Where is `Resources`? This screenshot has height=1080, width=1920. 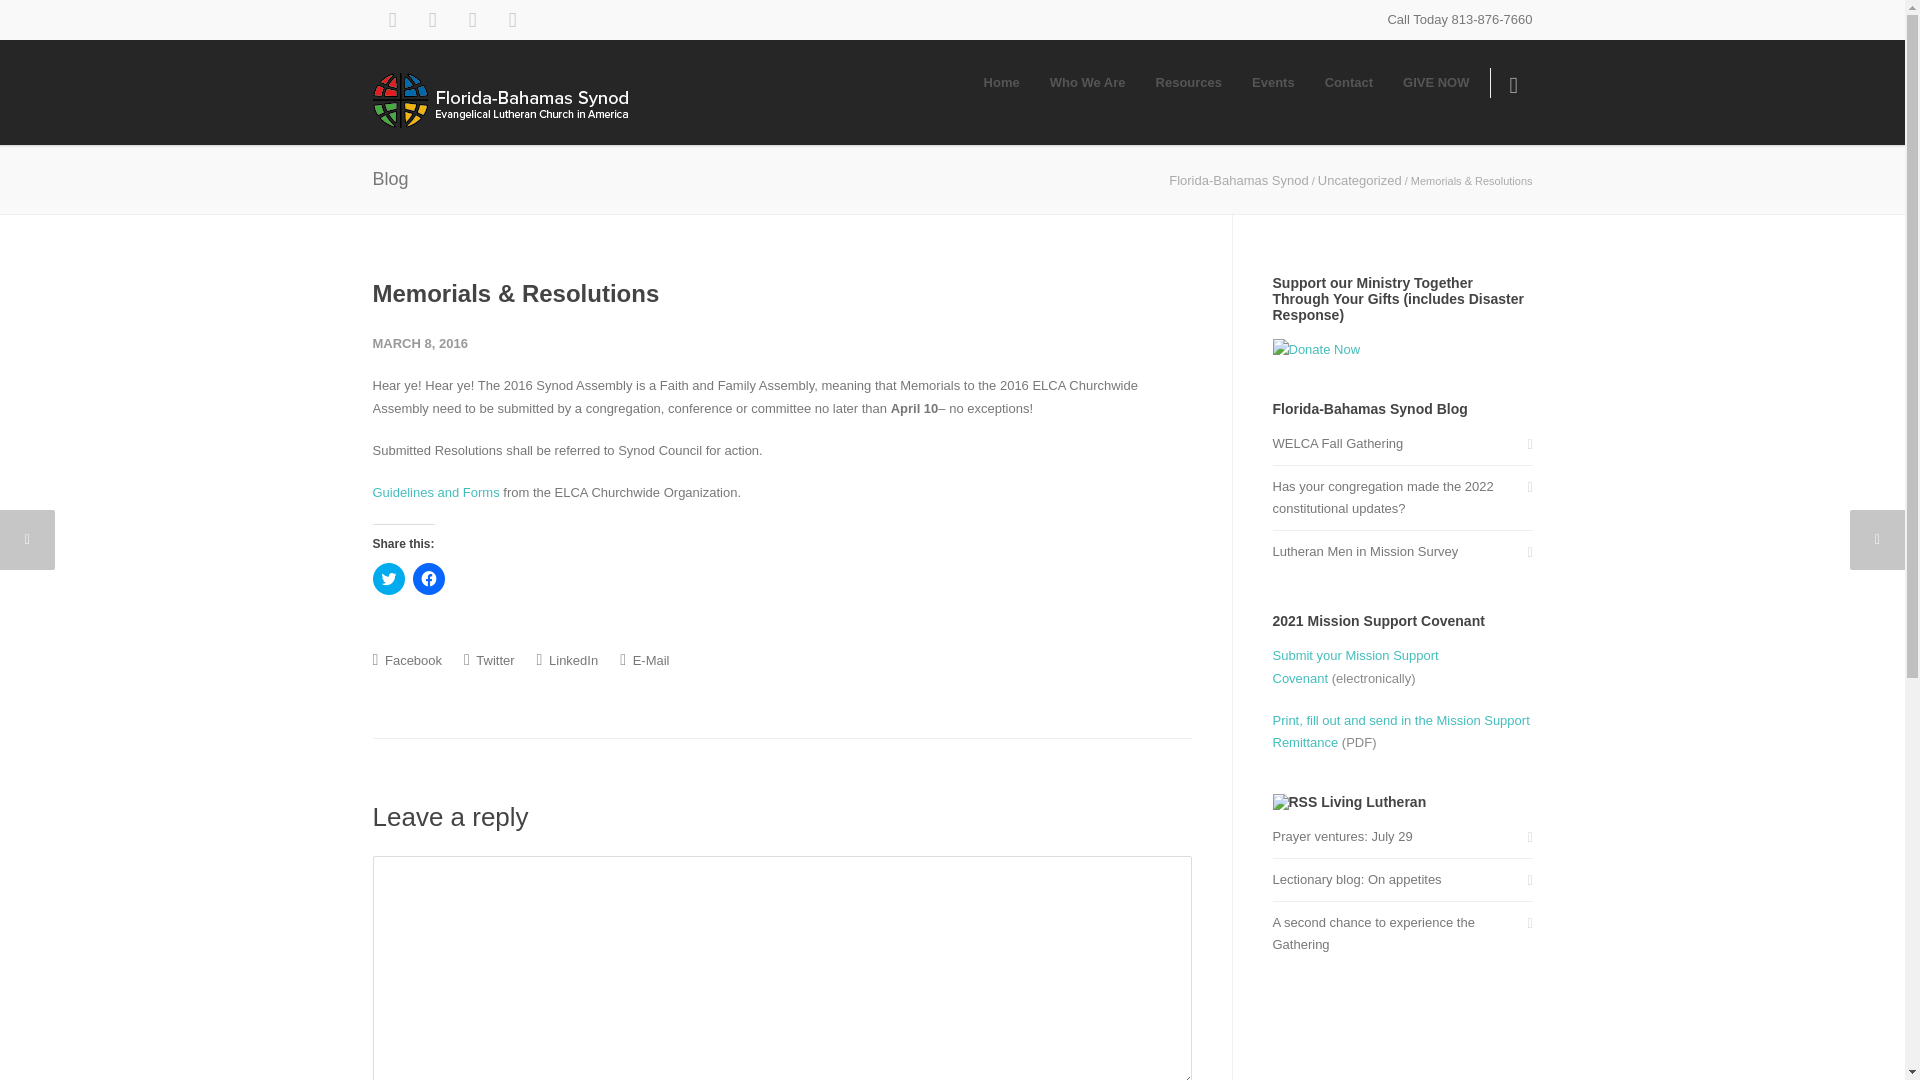
Resources is located at coordinates (1188, 82).